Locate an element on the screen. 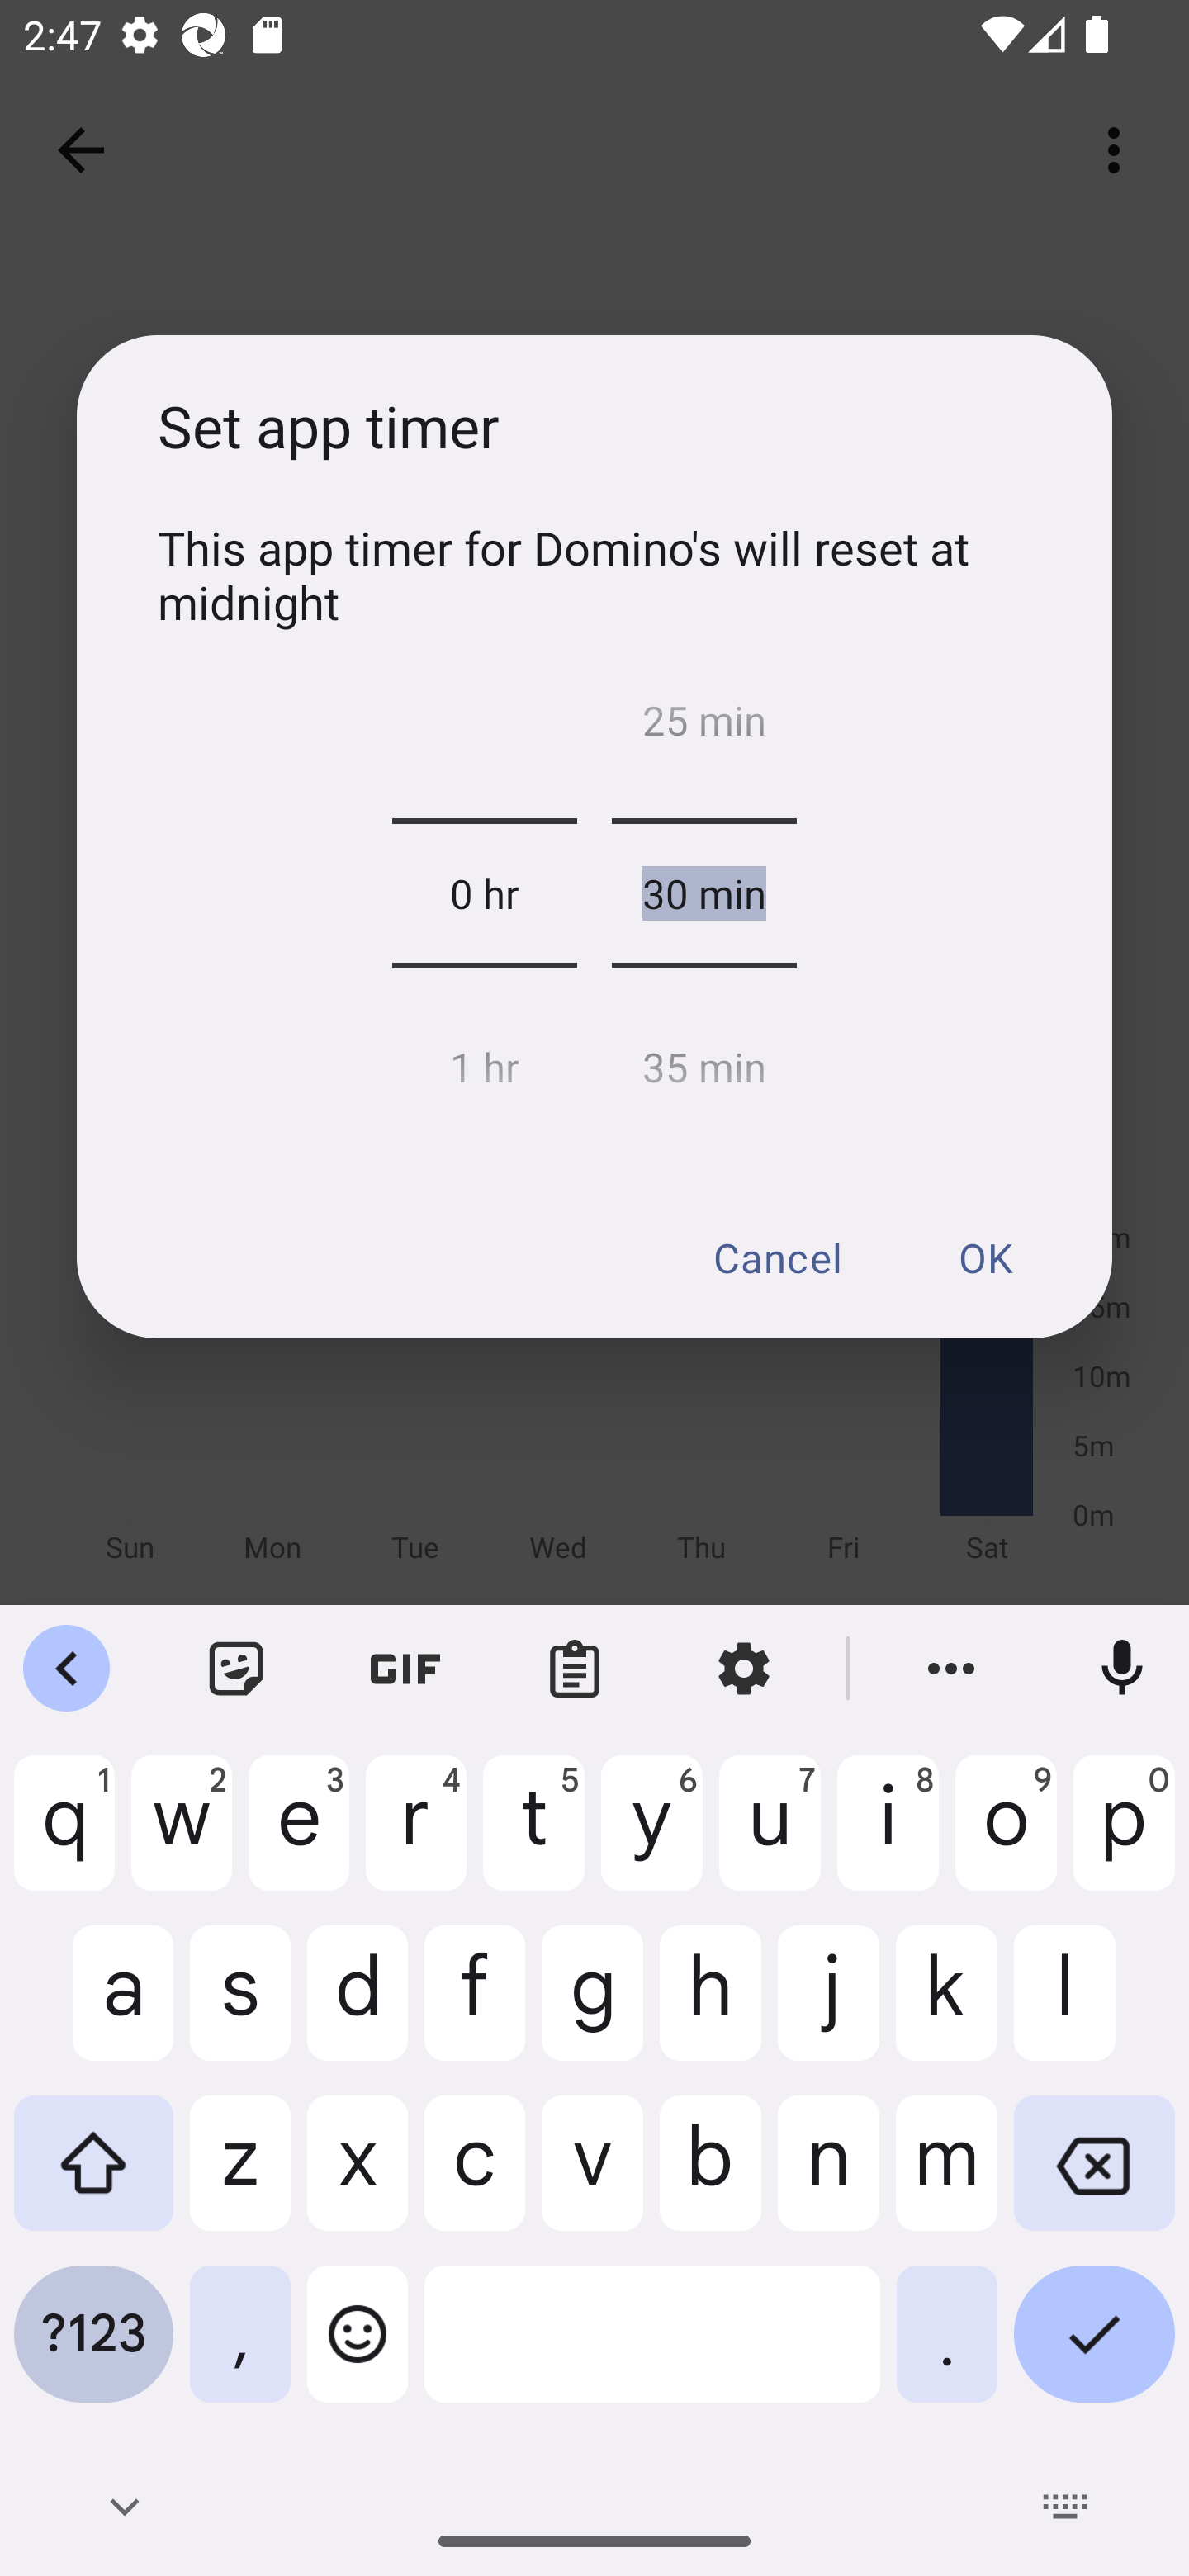 This screenshot has height=2576, width=1189. 1 hr is located at coordinates (484, 1058).